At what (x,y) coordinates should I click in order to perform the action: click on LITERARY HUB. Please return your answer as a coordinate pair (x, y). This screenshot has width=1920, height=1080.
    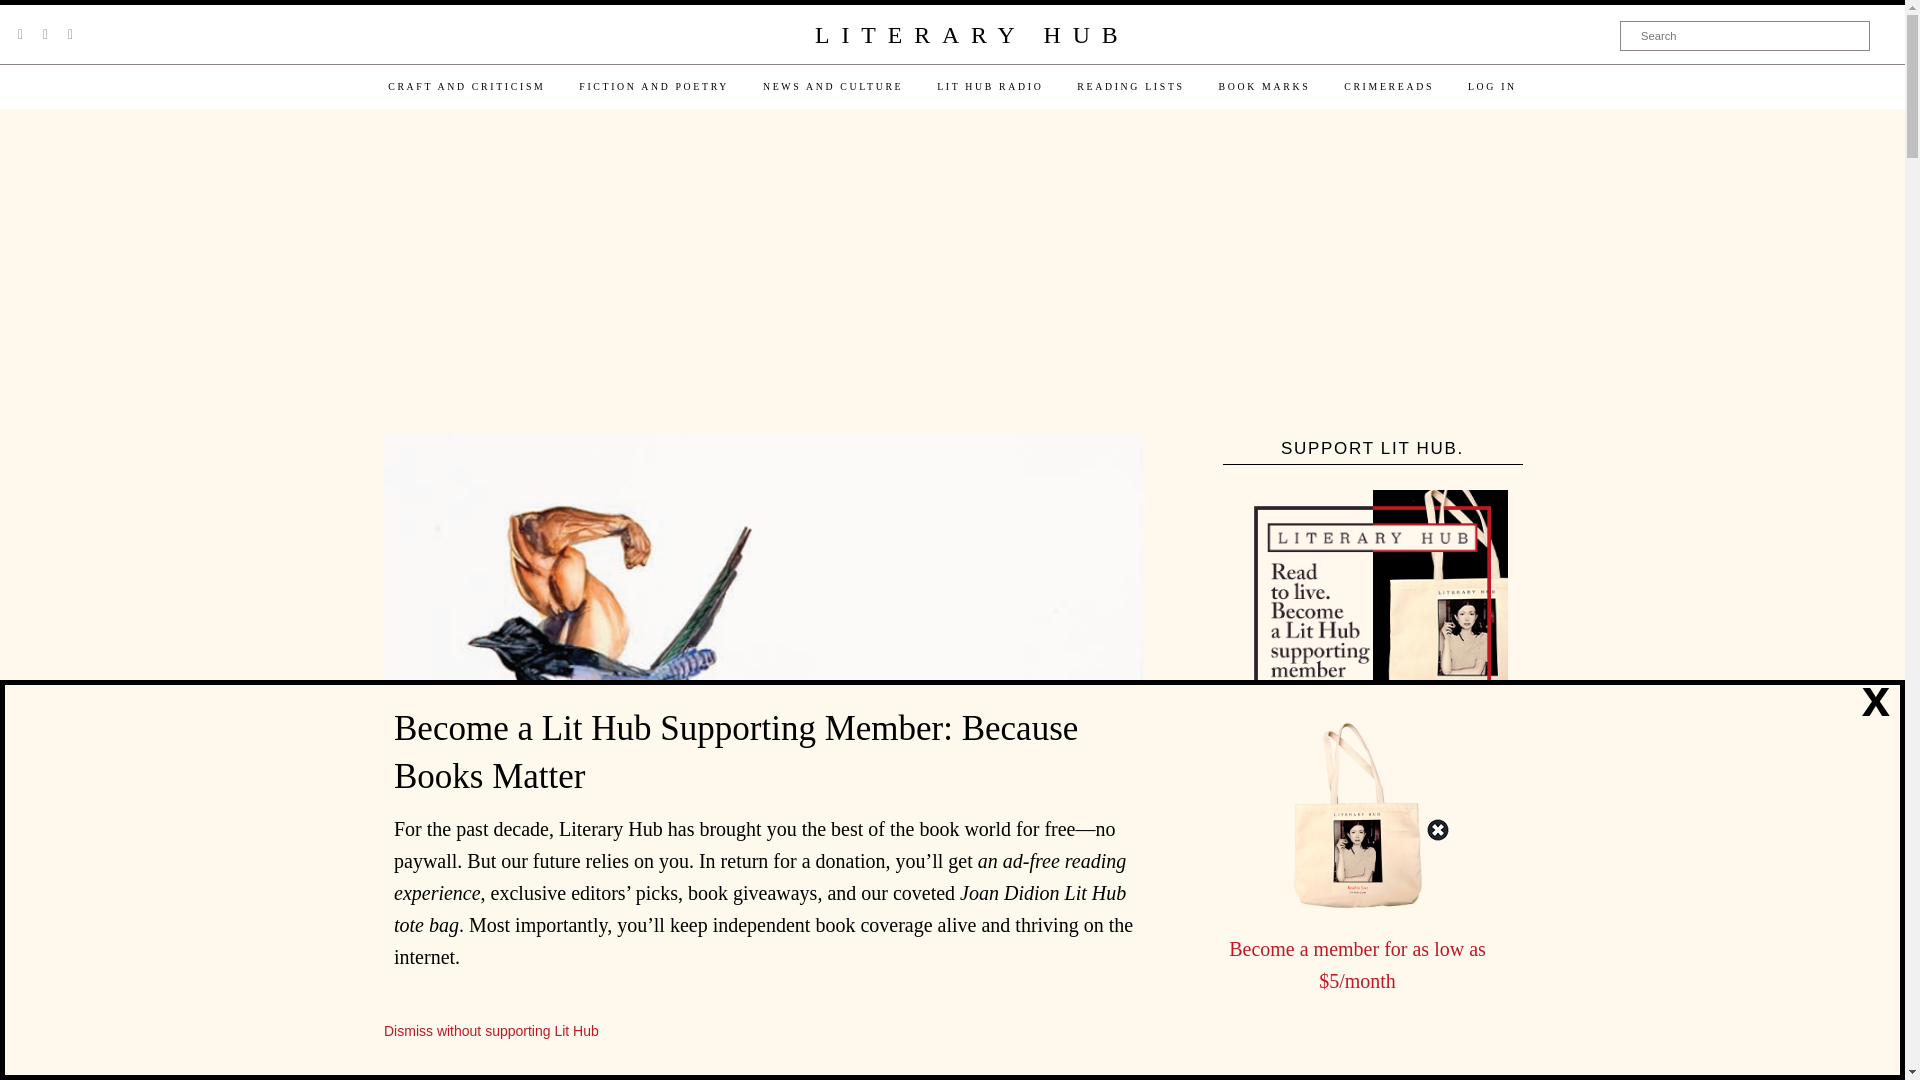
    Looking at the image, I should click on (971, 36).